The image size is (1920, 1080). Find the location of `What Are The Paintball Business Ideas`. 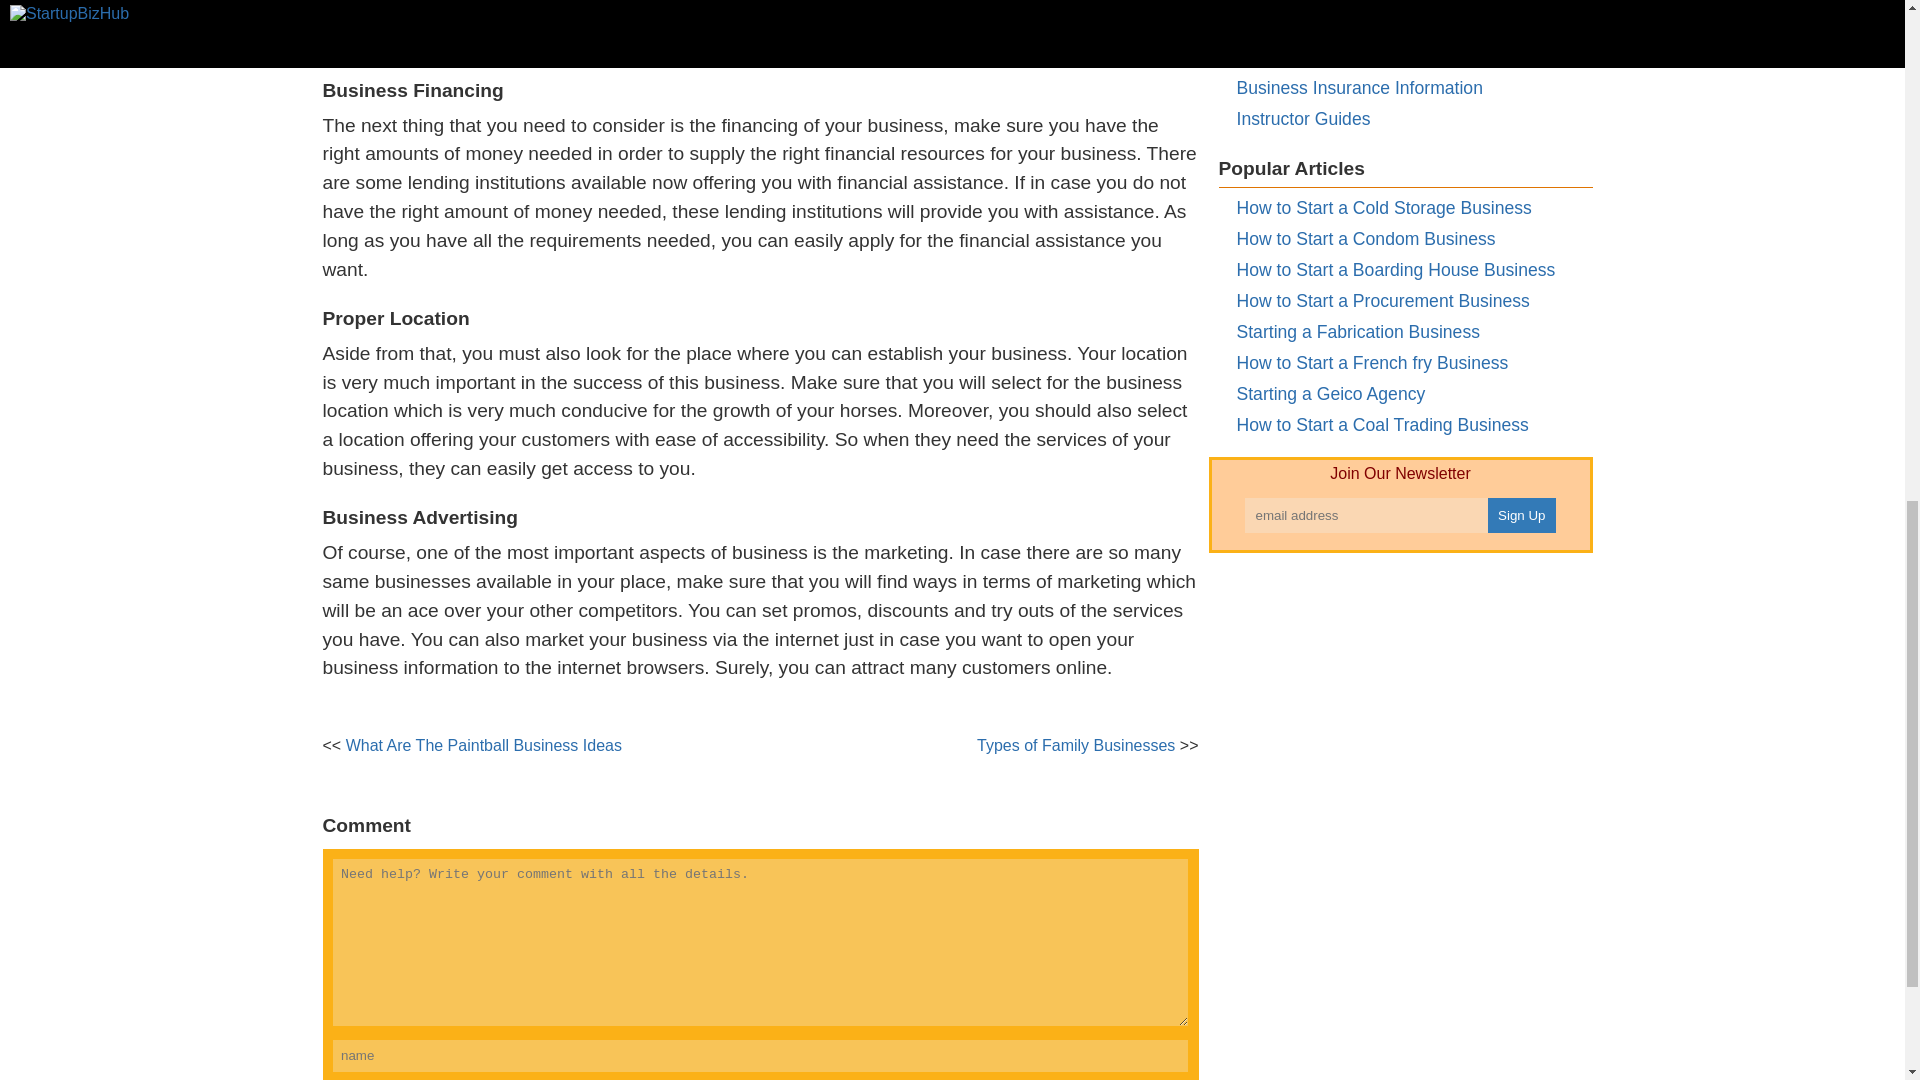

What Are The Paintball Business Ideas is located at coordinates (484, 744).